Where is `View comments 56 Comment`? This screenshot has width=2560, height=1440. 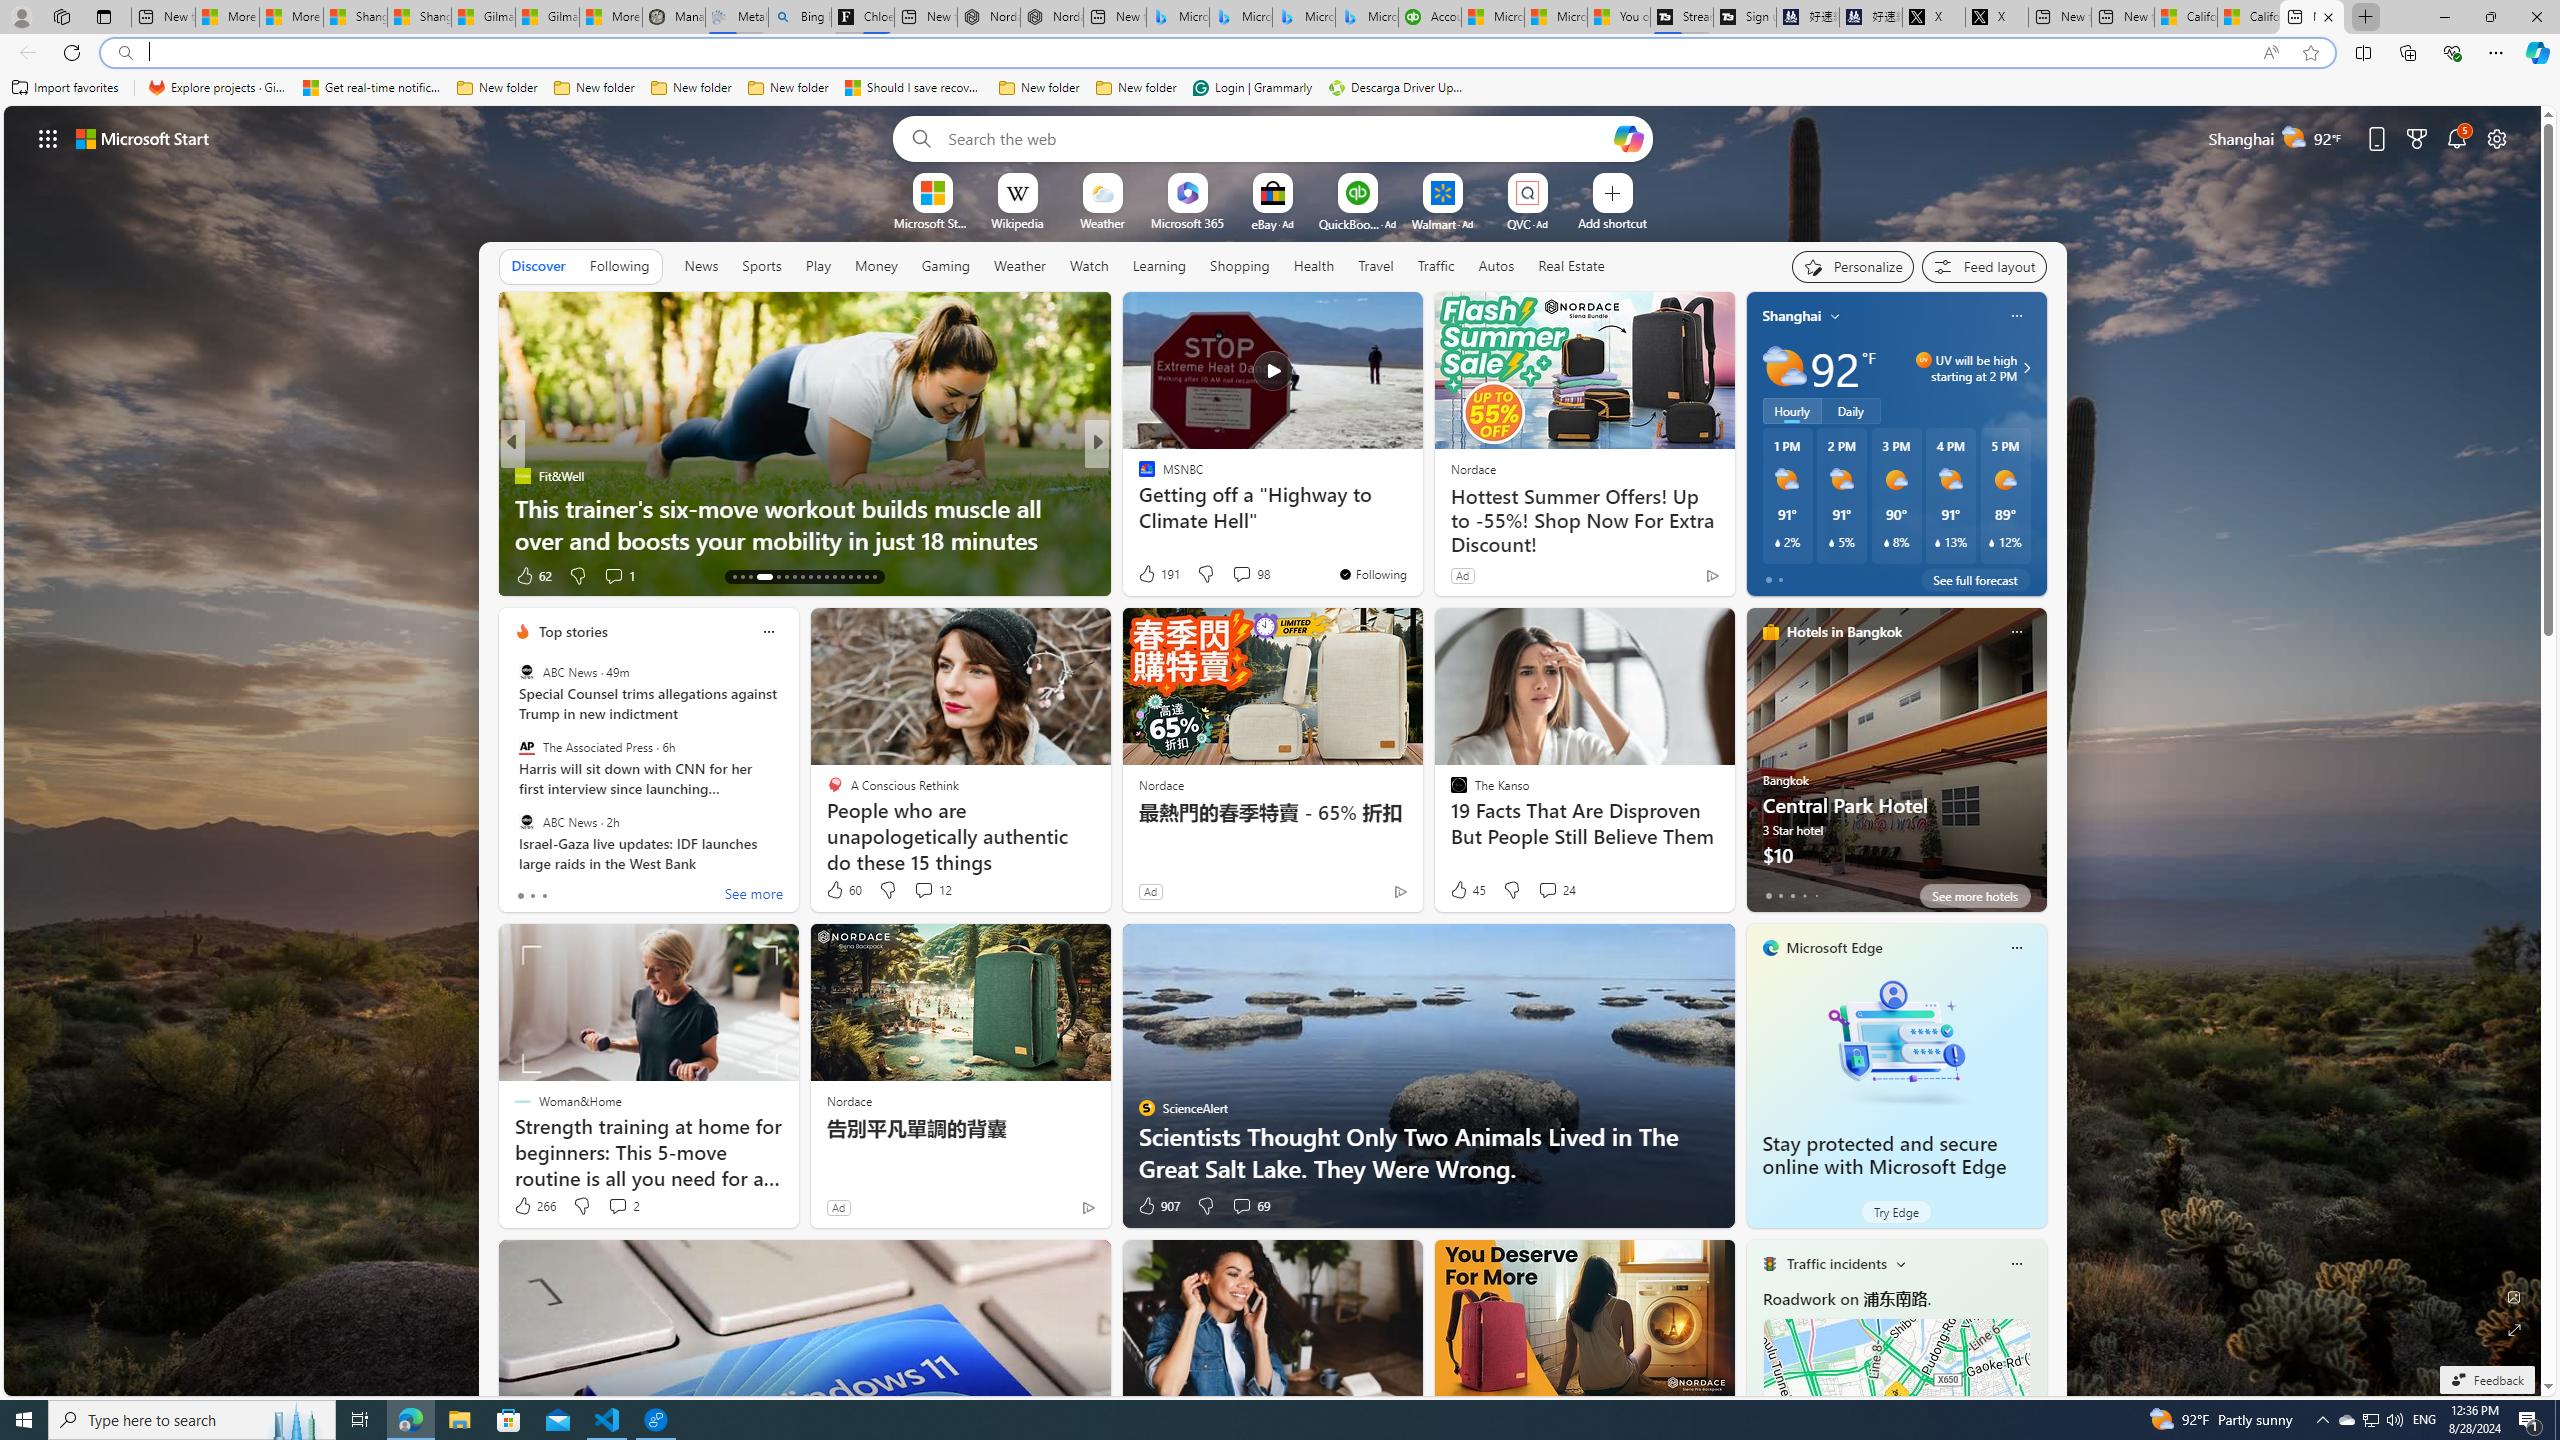
View comments 56 Comment is located at coordinates (1236, 575).